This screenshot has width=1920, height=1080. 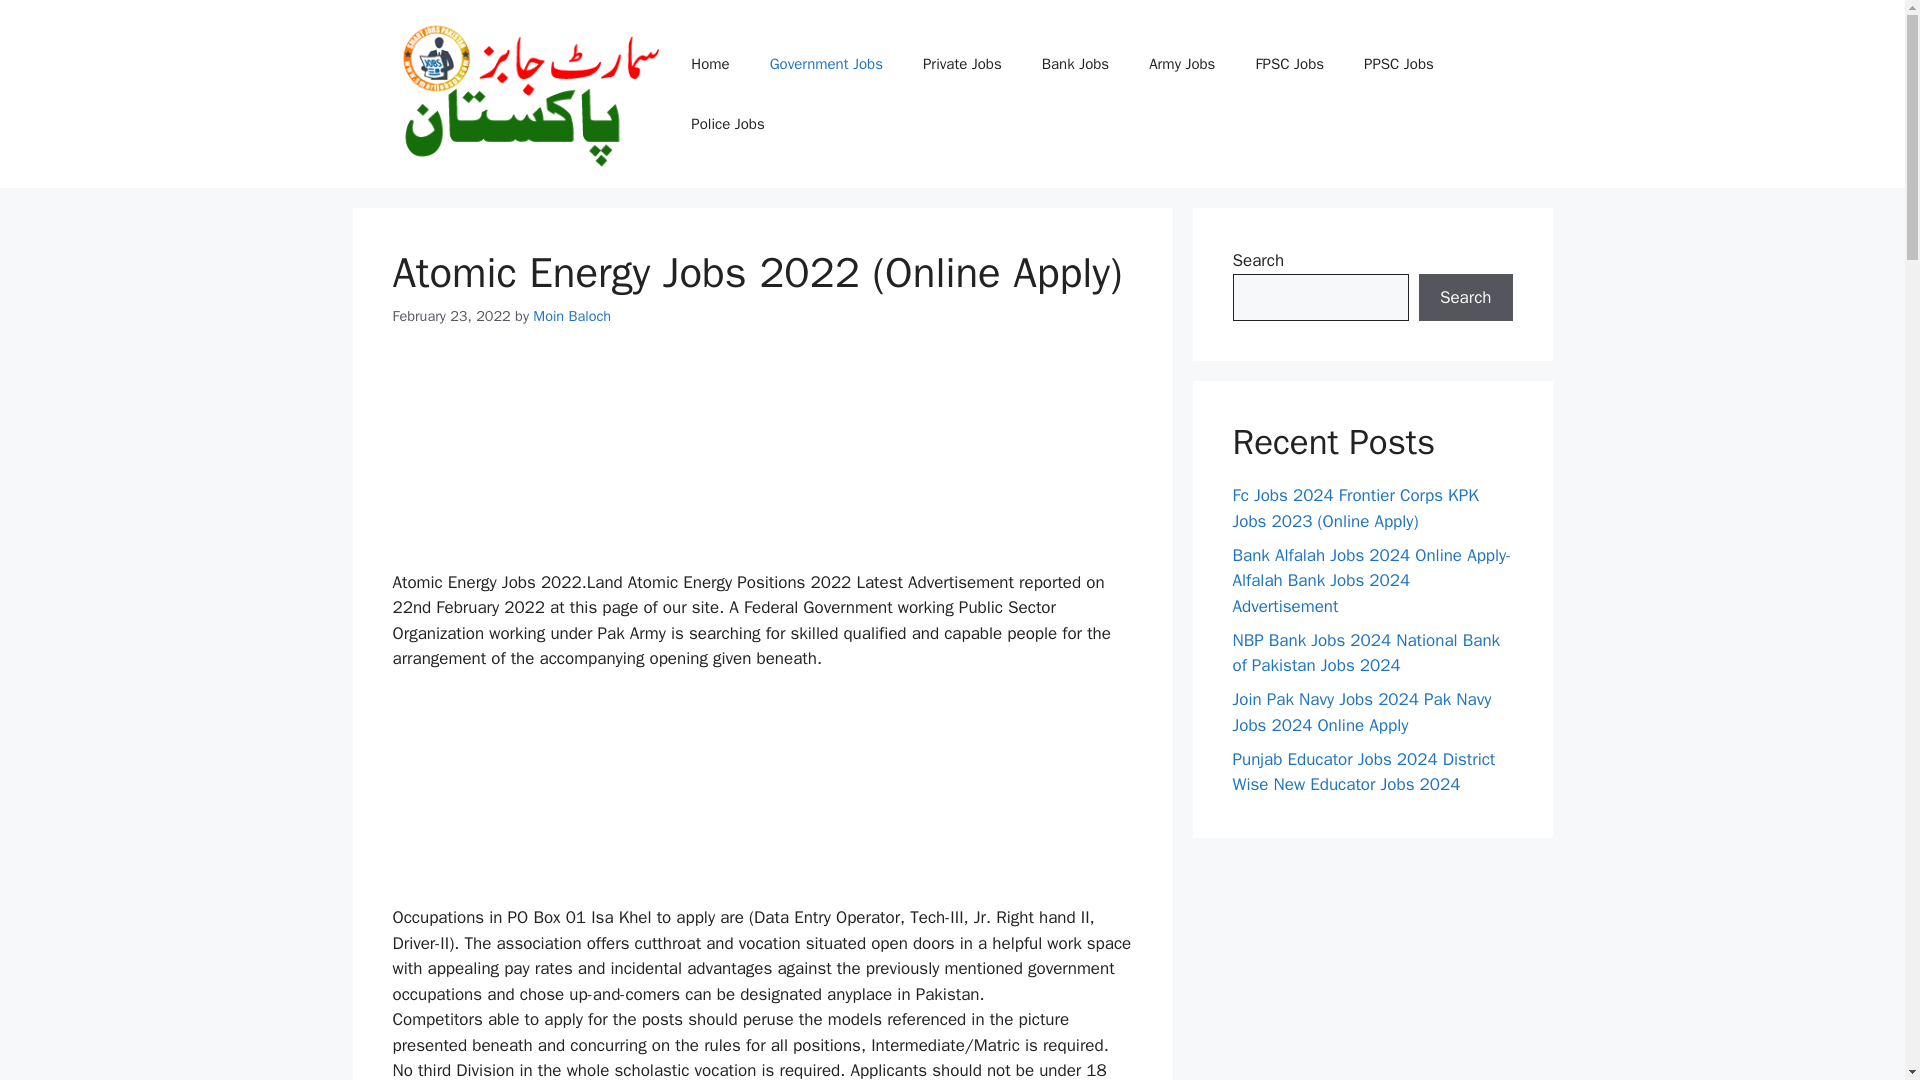 I want to click on Bank Jobs, so click(x=1074, y=63).